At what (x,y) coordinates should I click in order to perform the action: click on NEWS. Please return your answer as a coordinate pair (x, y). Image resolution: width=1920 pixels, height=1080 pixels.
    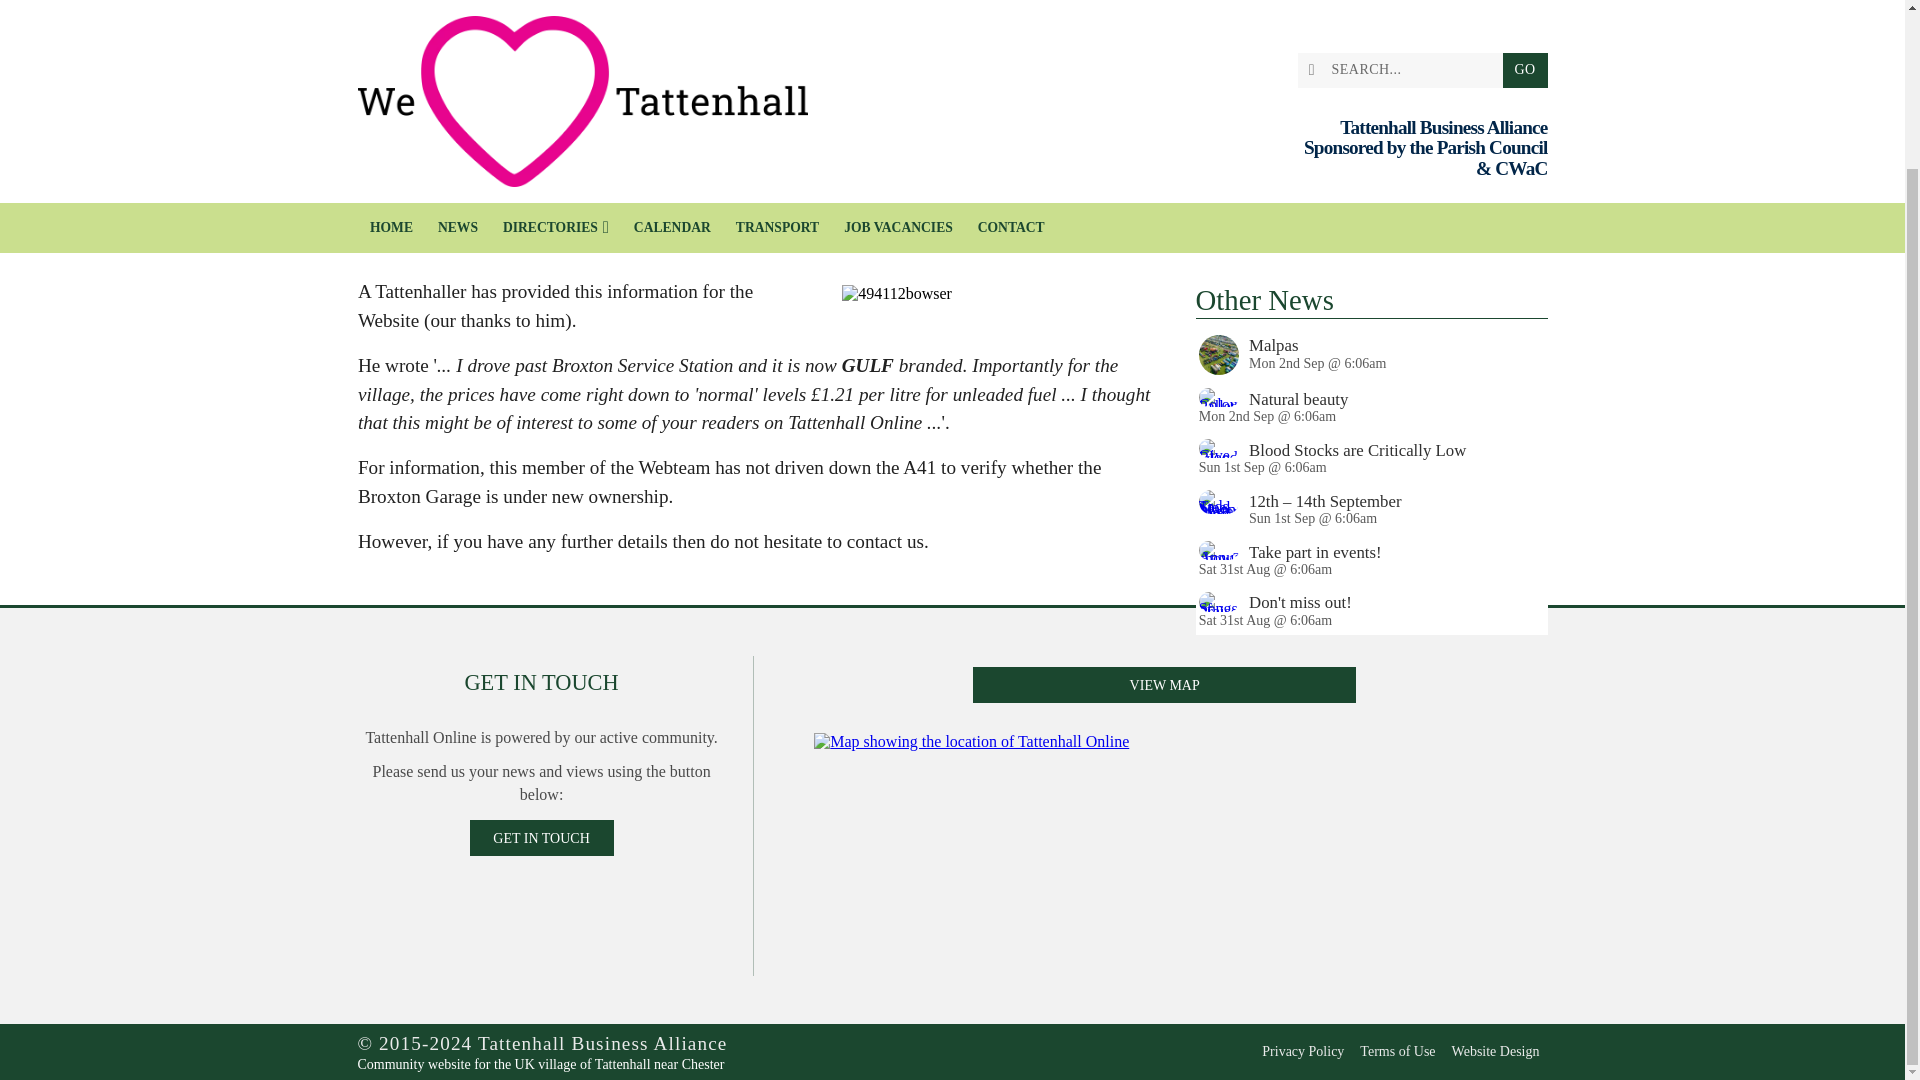
    Looking at the image, I should click on (456, 43).